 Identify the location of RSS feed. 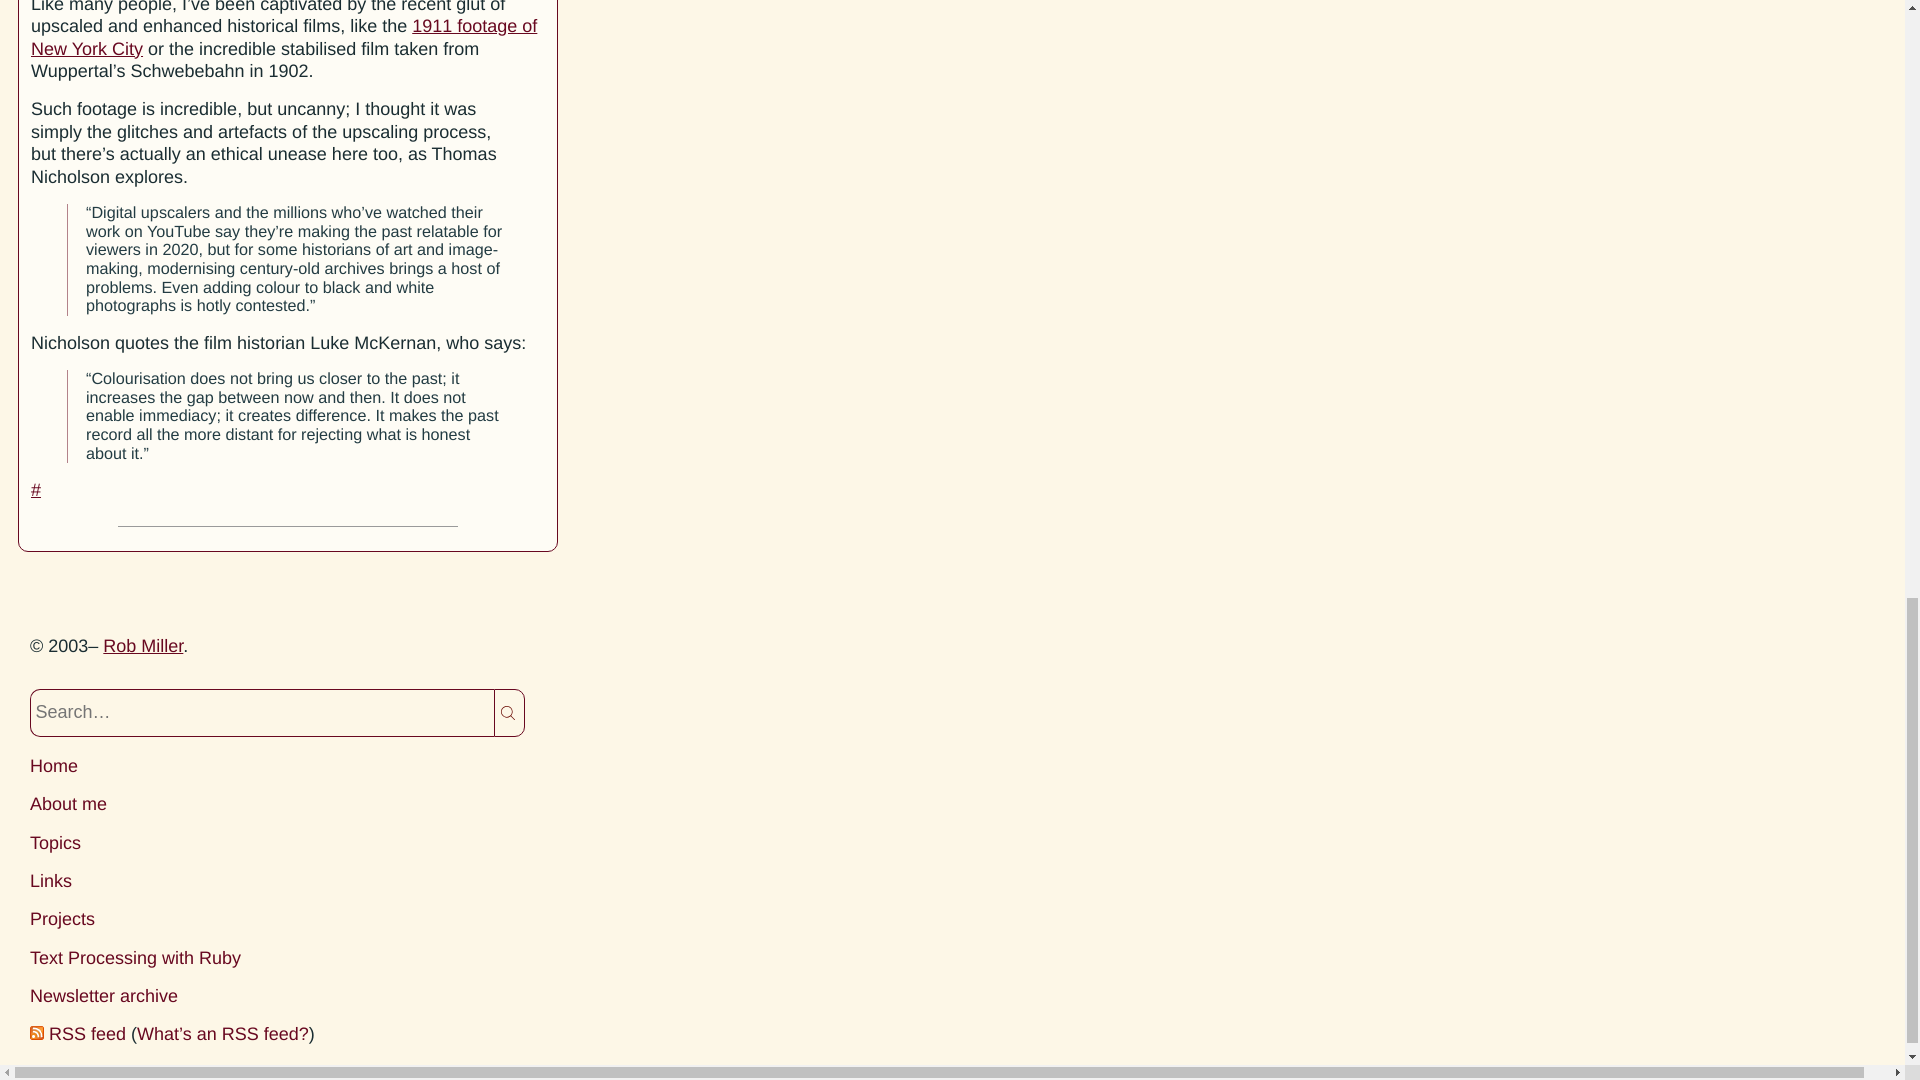
(88, 1034).